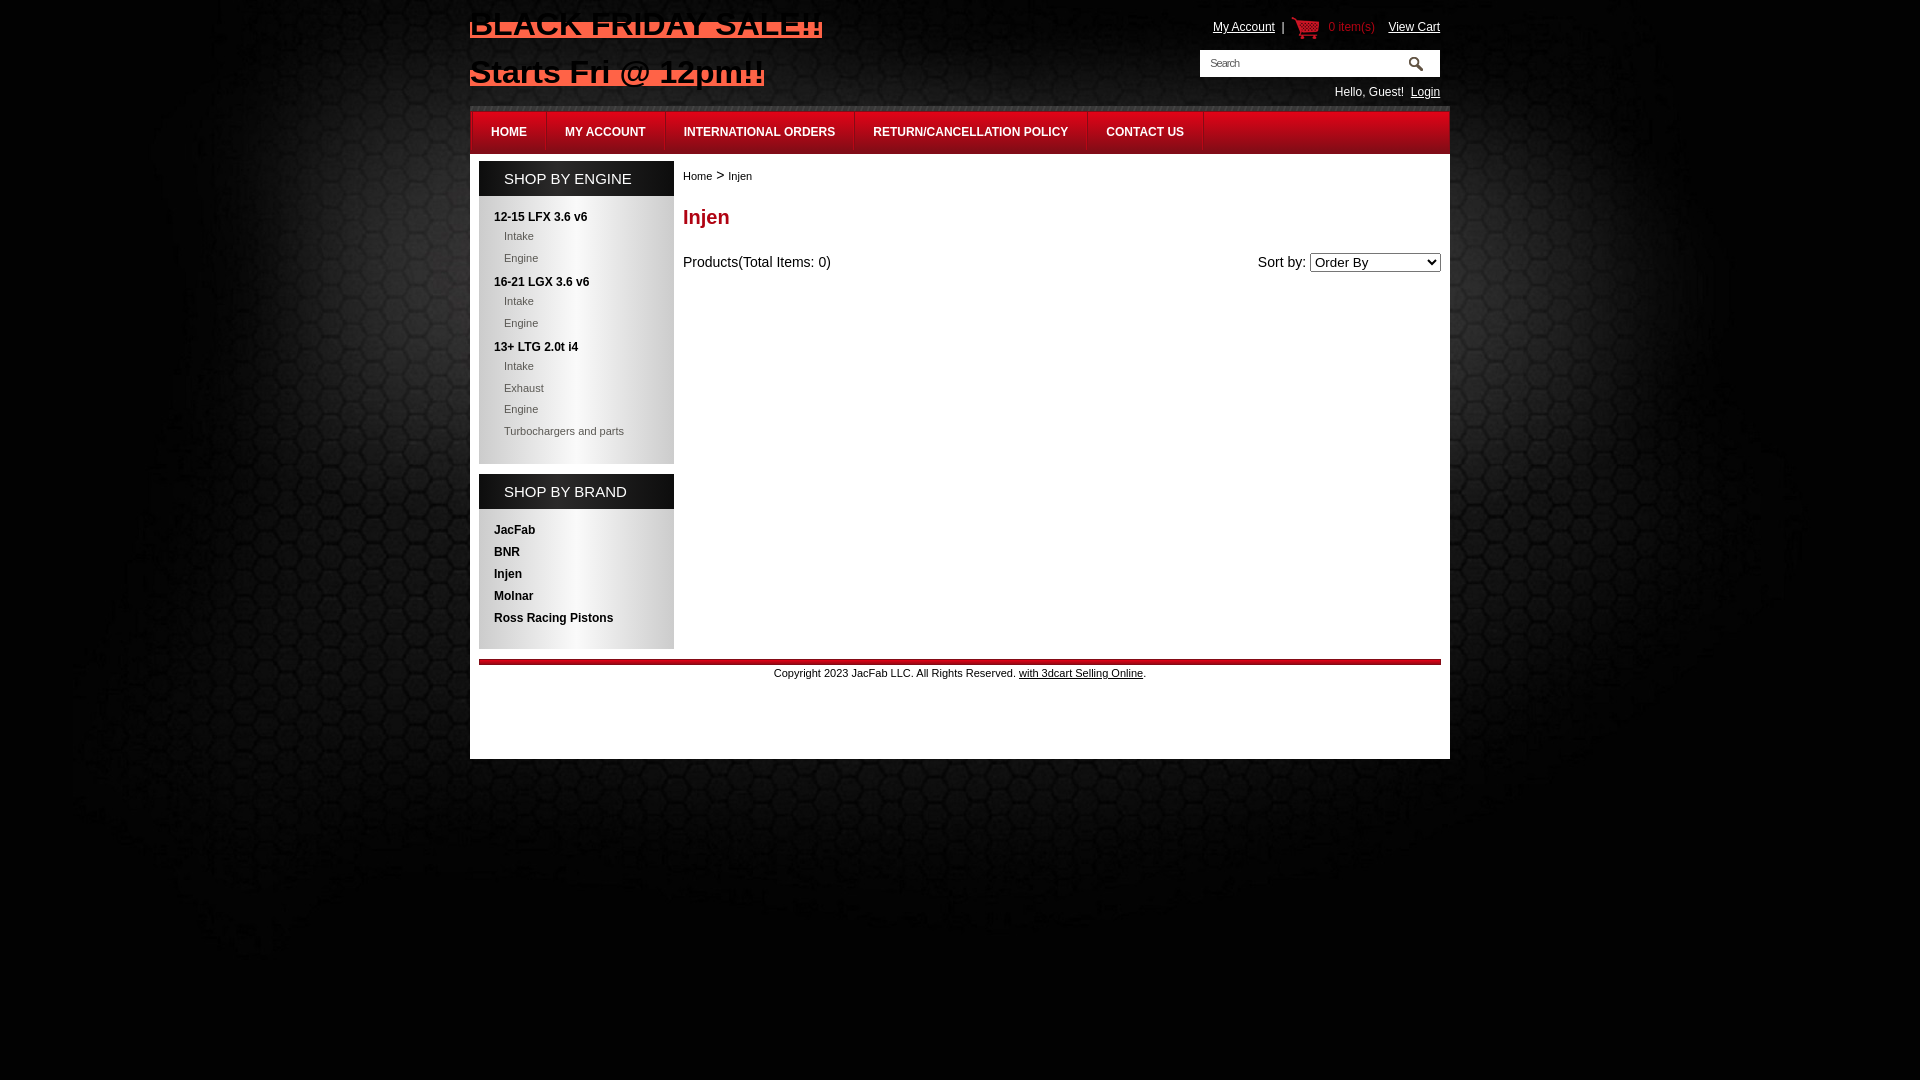 This screenshot has height=1080, width=1920. Describe the element at coordinates (509, 132) in the screenshot. I see `HOME` at that location.